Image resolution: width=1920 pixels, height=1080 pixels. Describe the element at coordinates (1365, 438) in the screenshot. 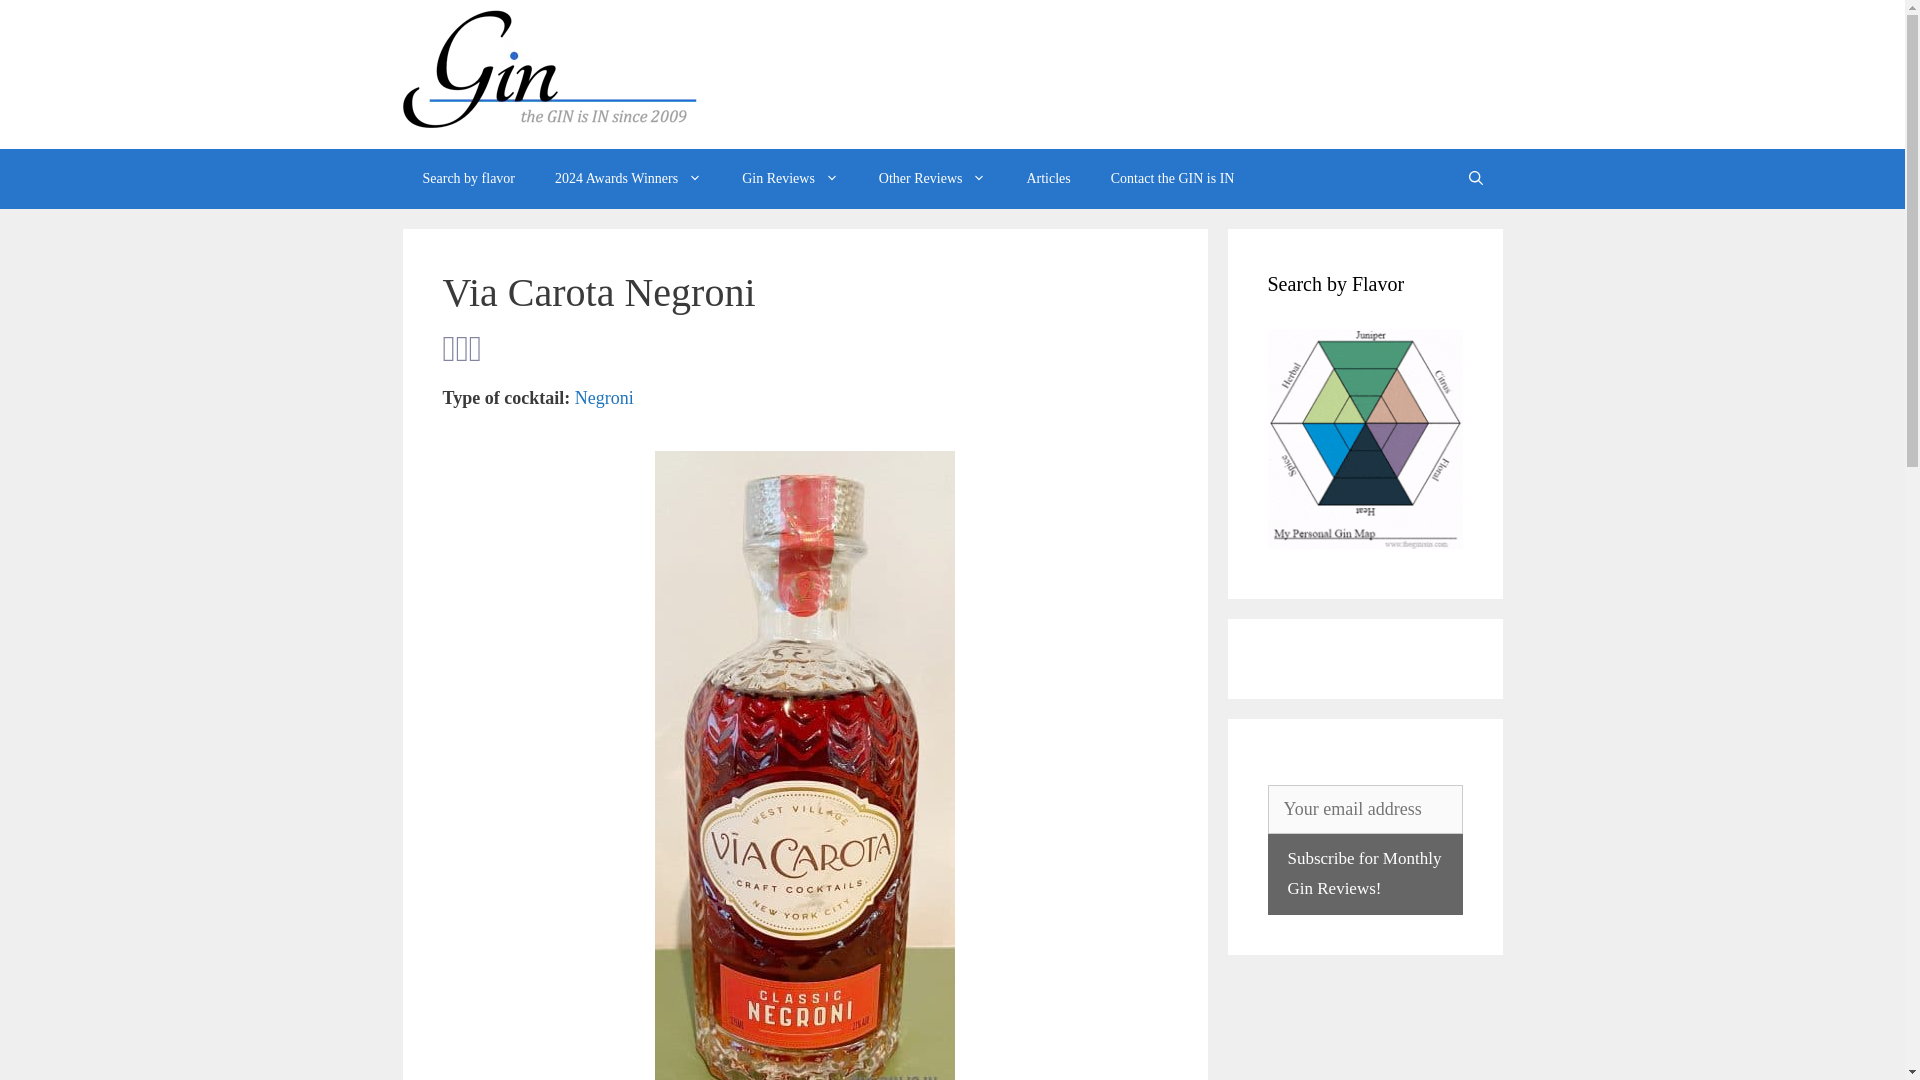

I see `flavor search diagram` at that location.